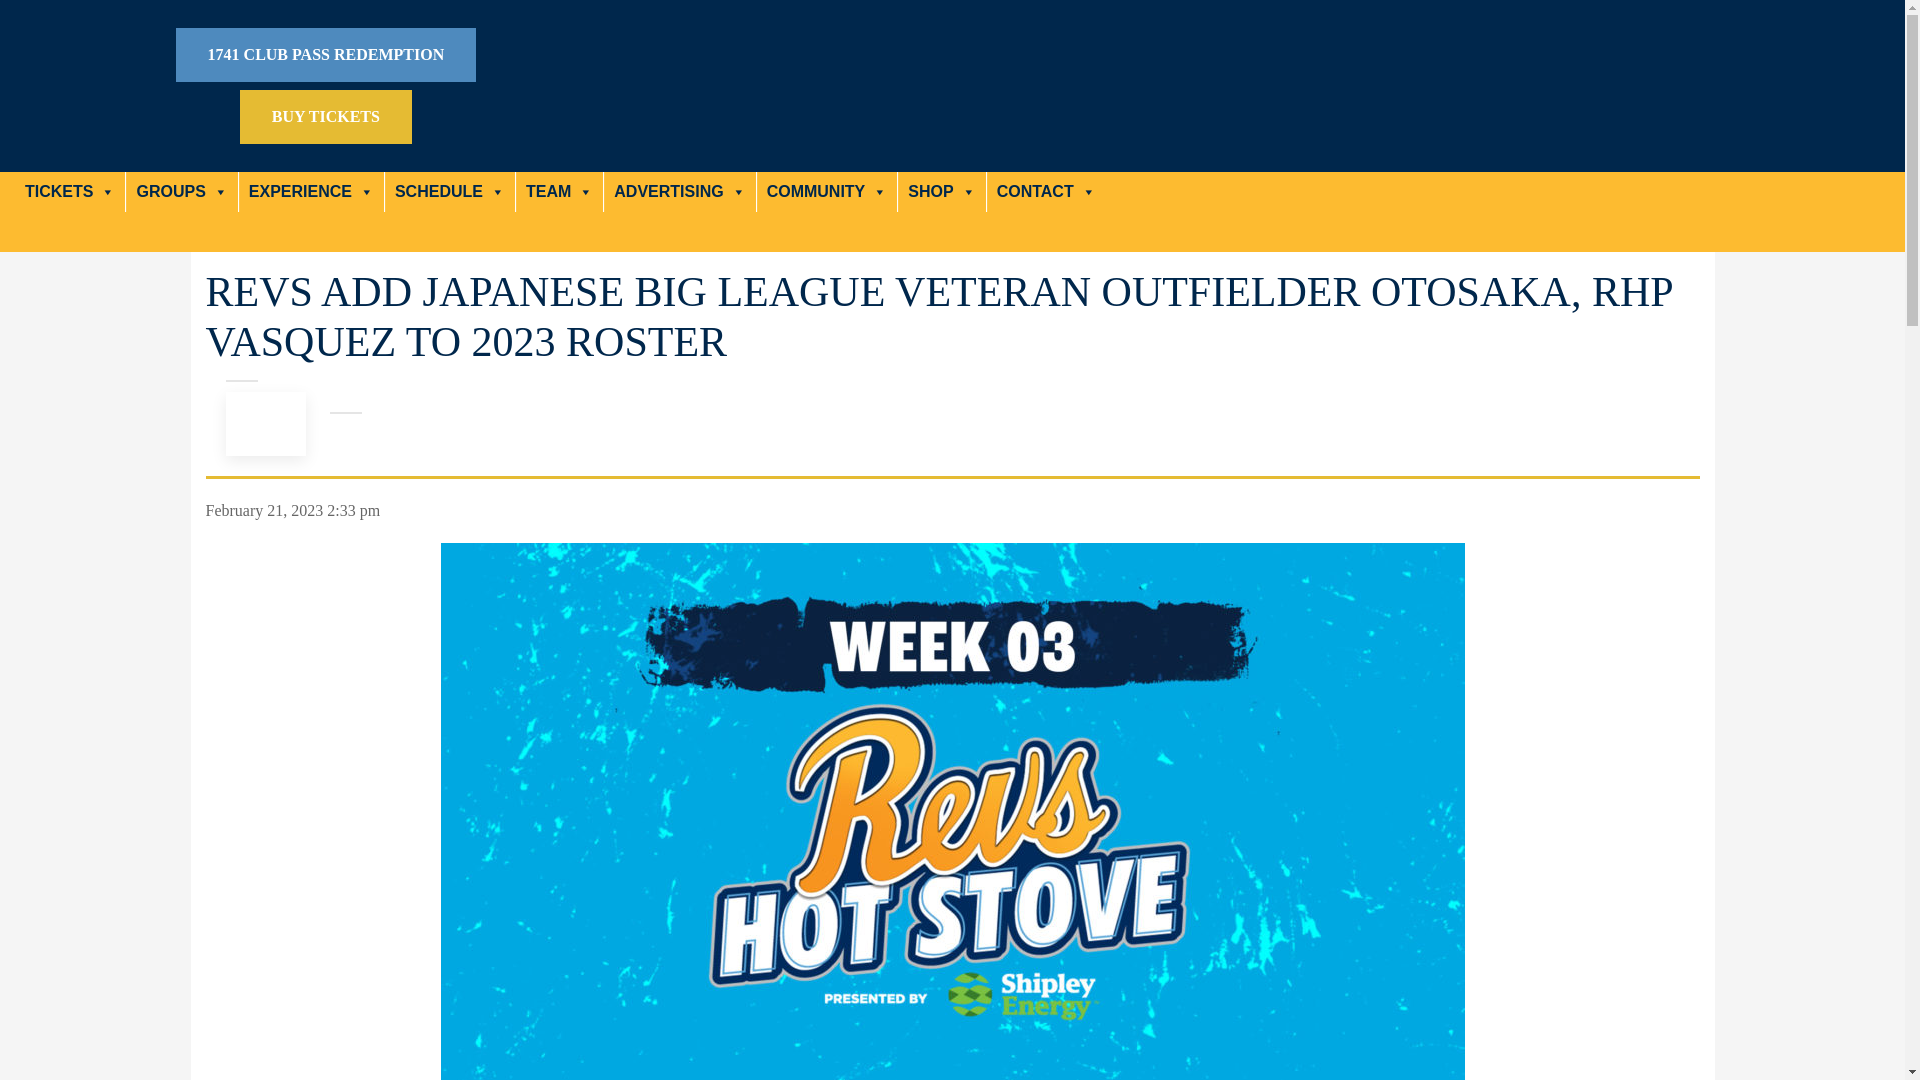 Image resolution: width=1920 pixels, height=1080 pixels. Describe the element at coordinates (70, 191) in the screenshot. I see `TICKETS` at that location.